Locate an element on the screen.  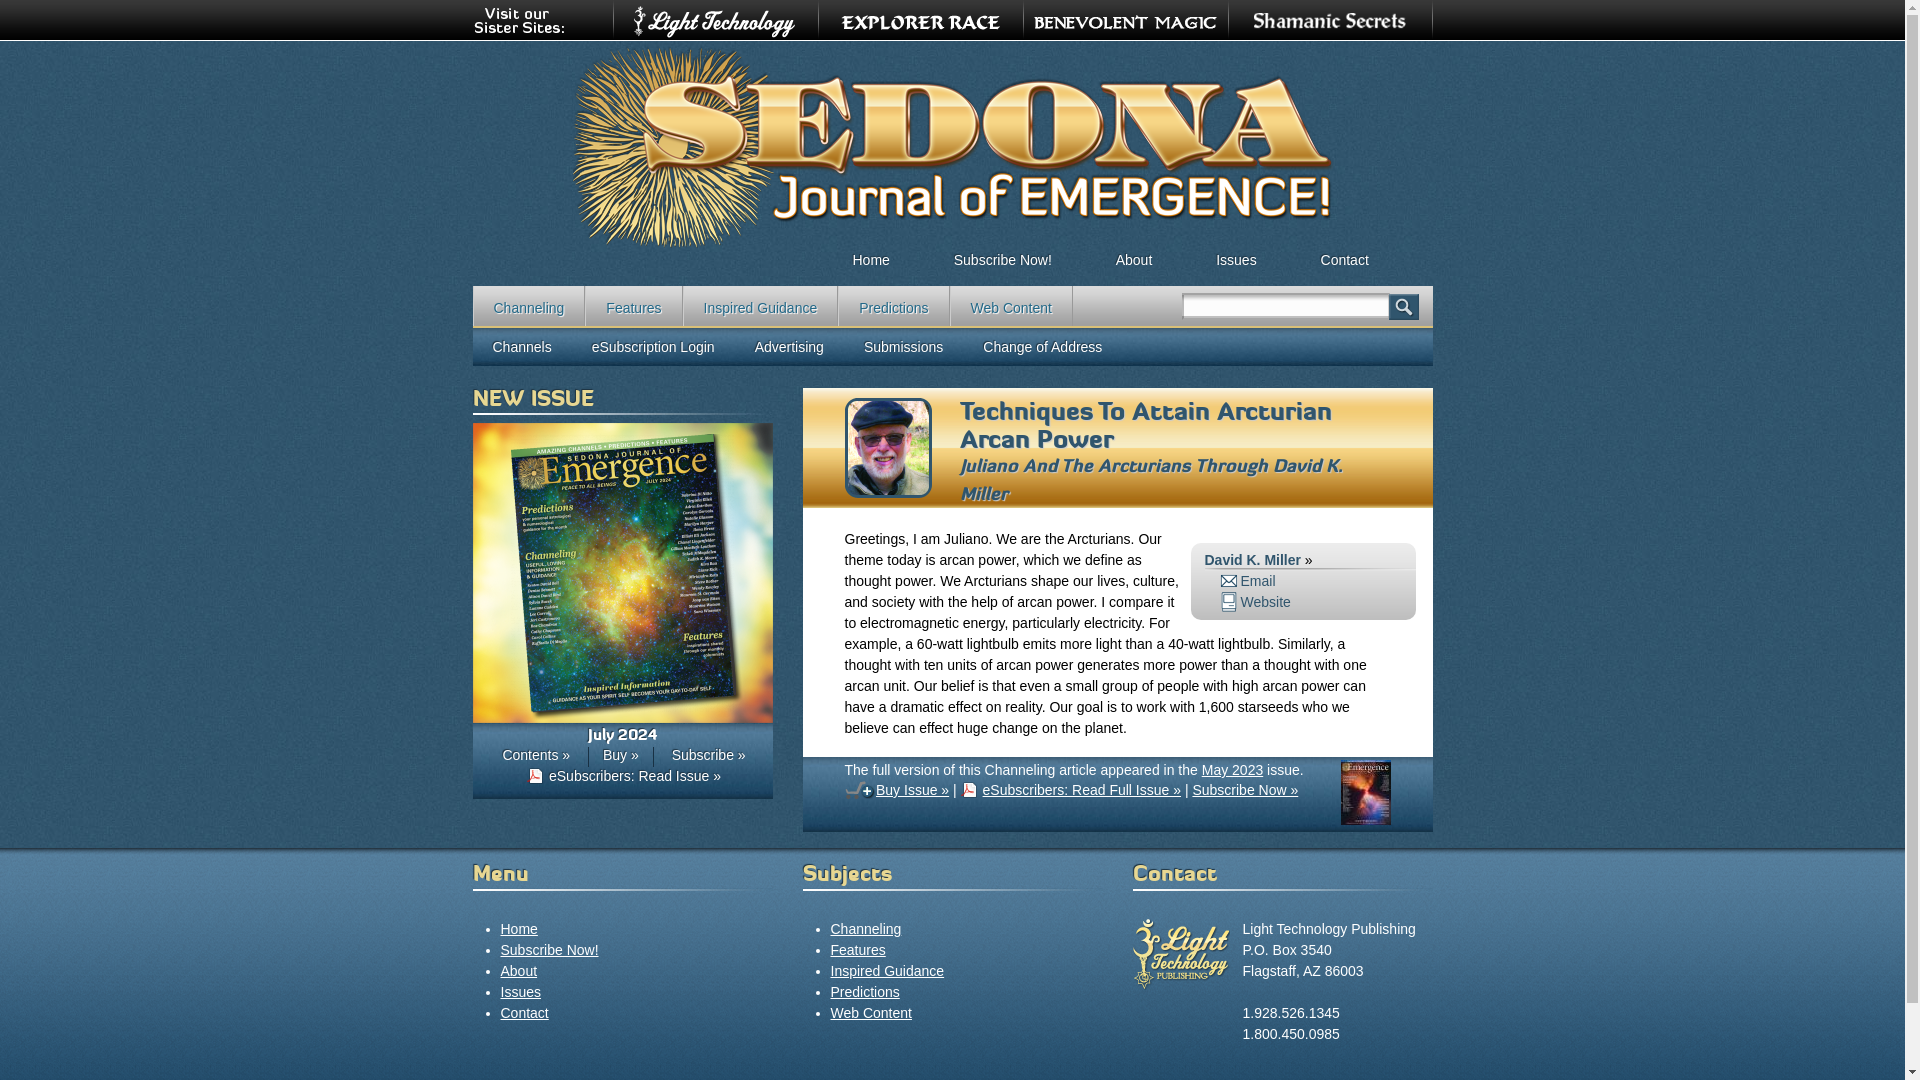
Subscribe Now! is located at coordinates (548, 949).